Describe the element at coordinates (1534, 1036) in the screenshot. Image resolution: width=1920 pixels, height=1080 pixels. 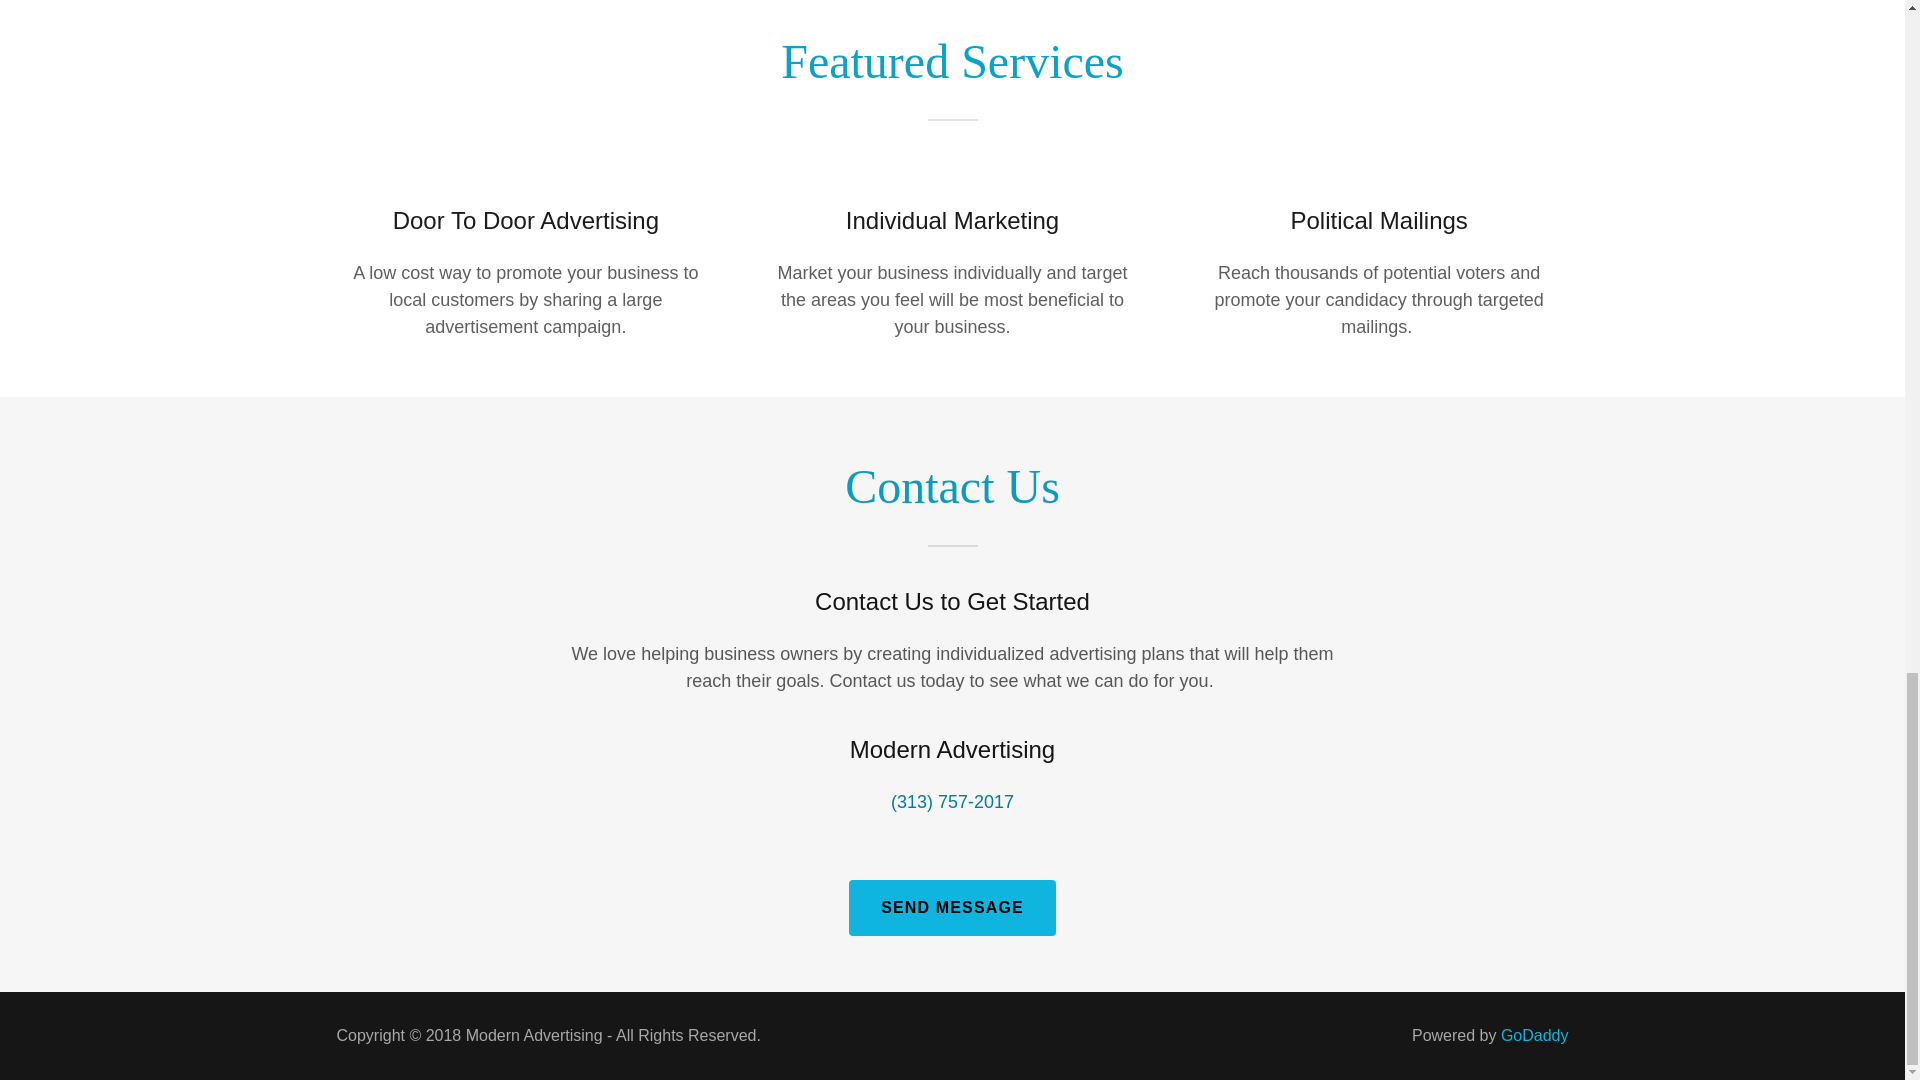
I see `GoDaddy` at that location.